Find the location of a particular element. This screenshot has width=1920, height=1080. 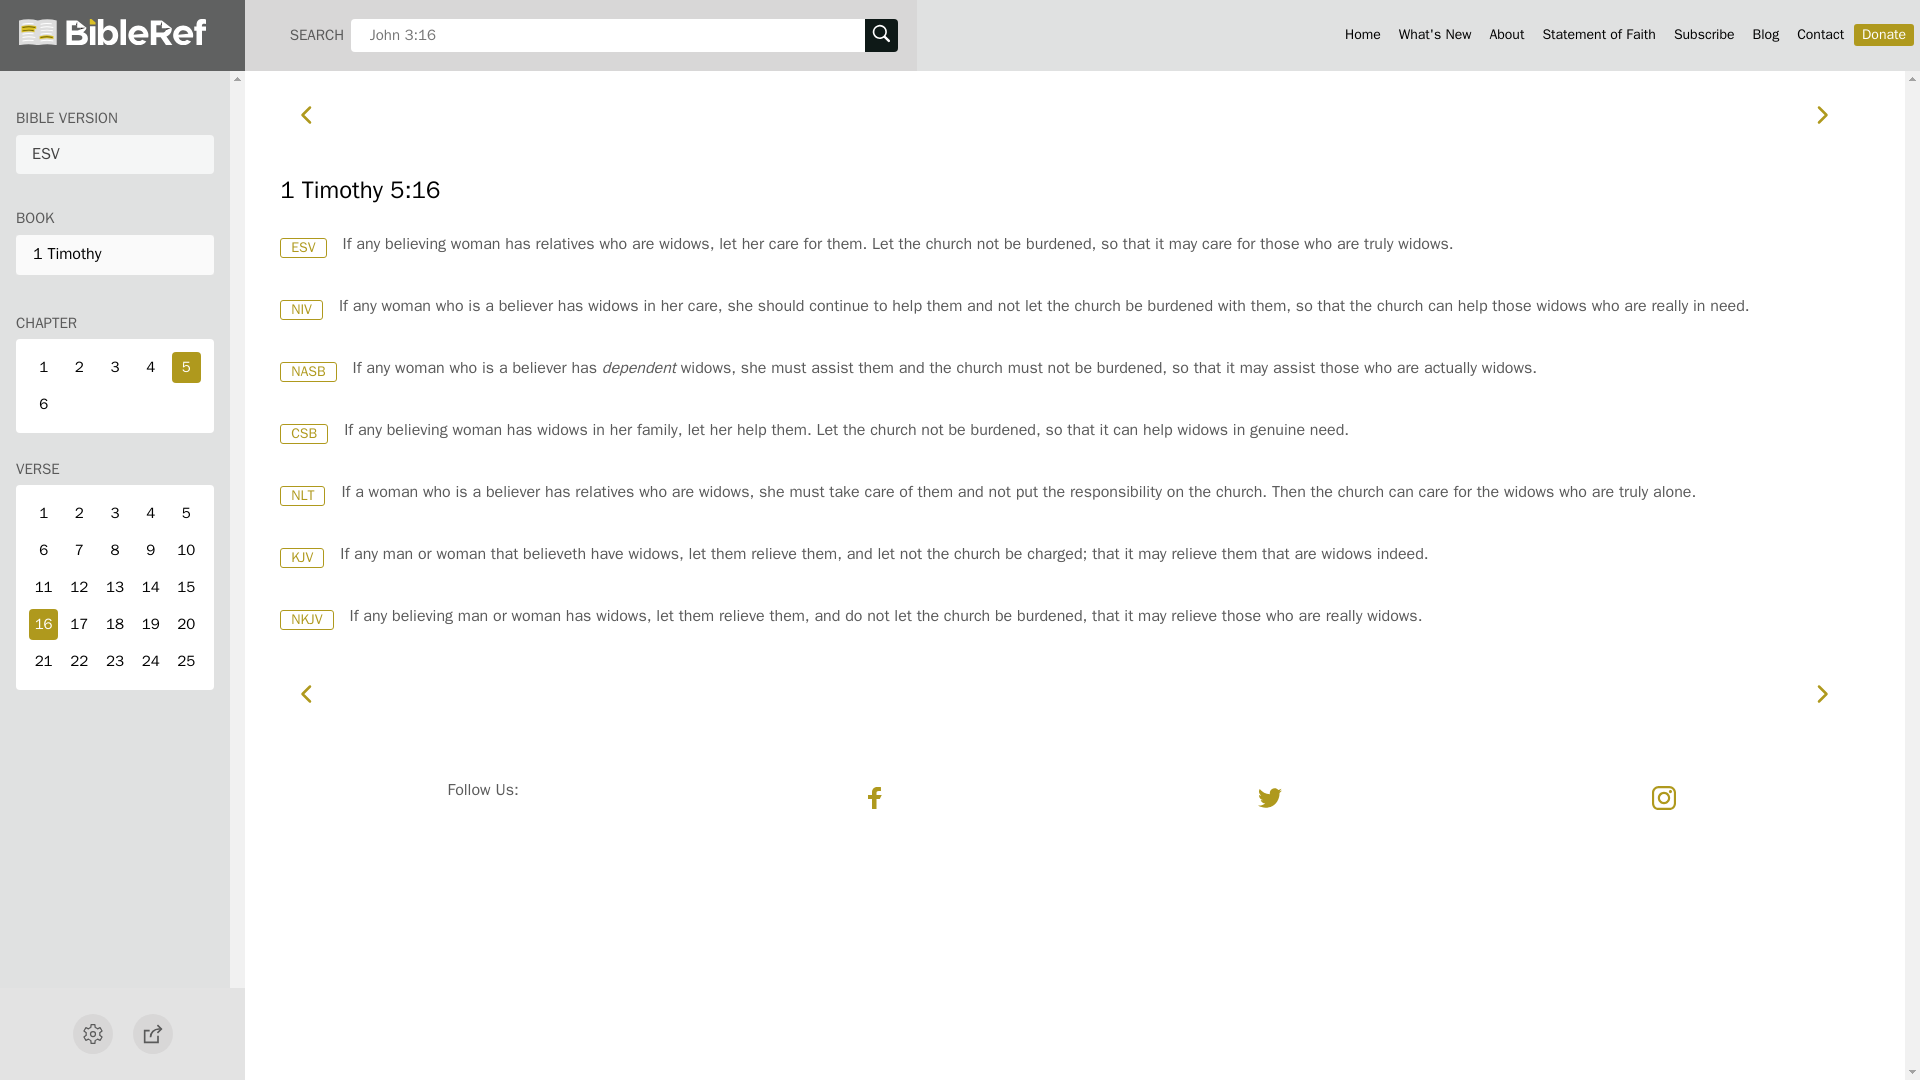

Contact BibleRef.com is located at coordinates (1820, 34).